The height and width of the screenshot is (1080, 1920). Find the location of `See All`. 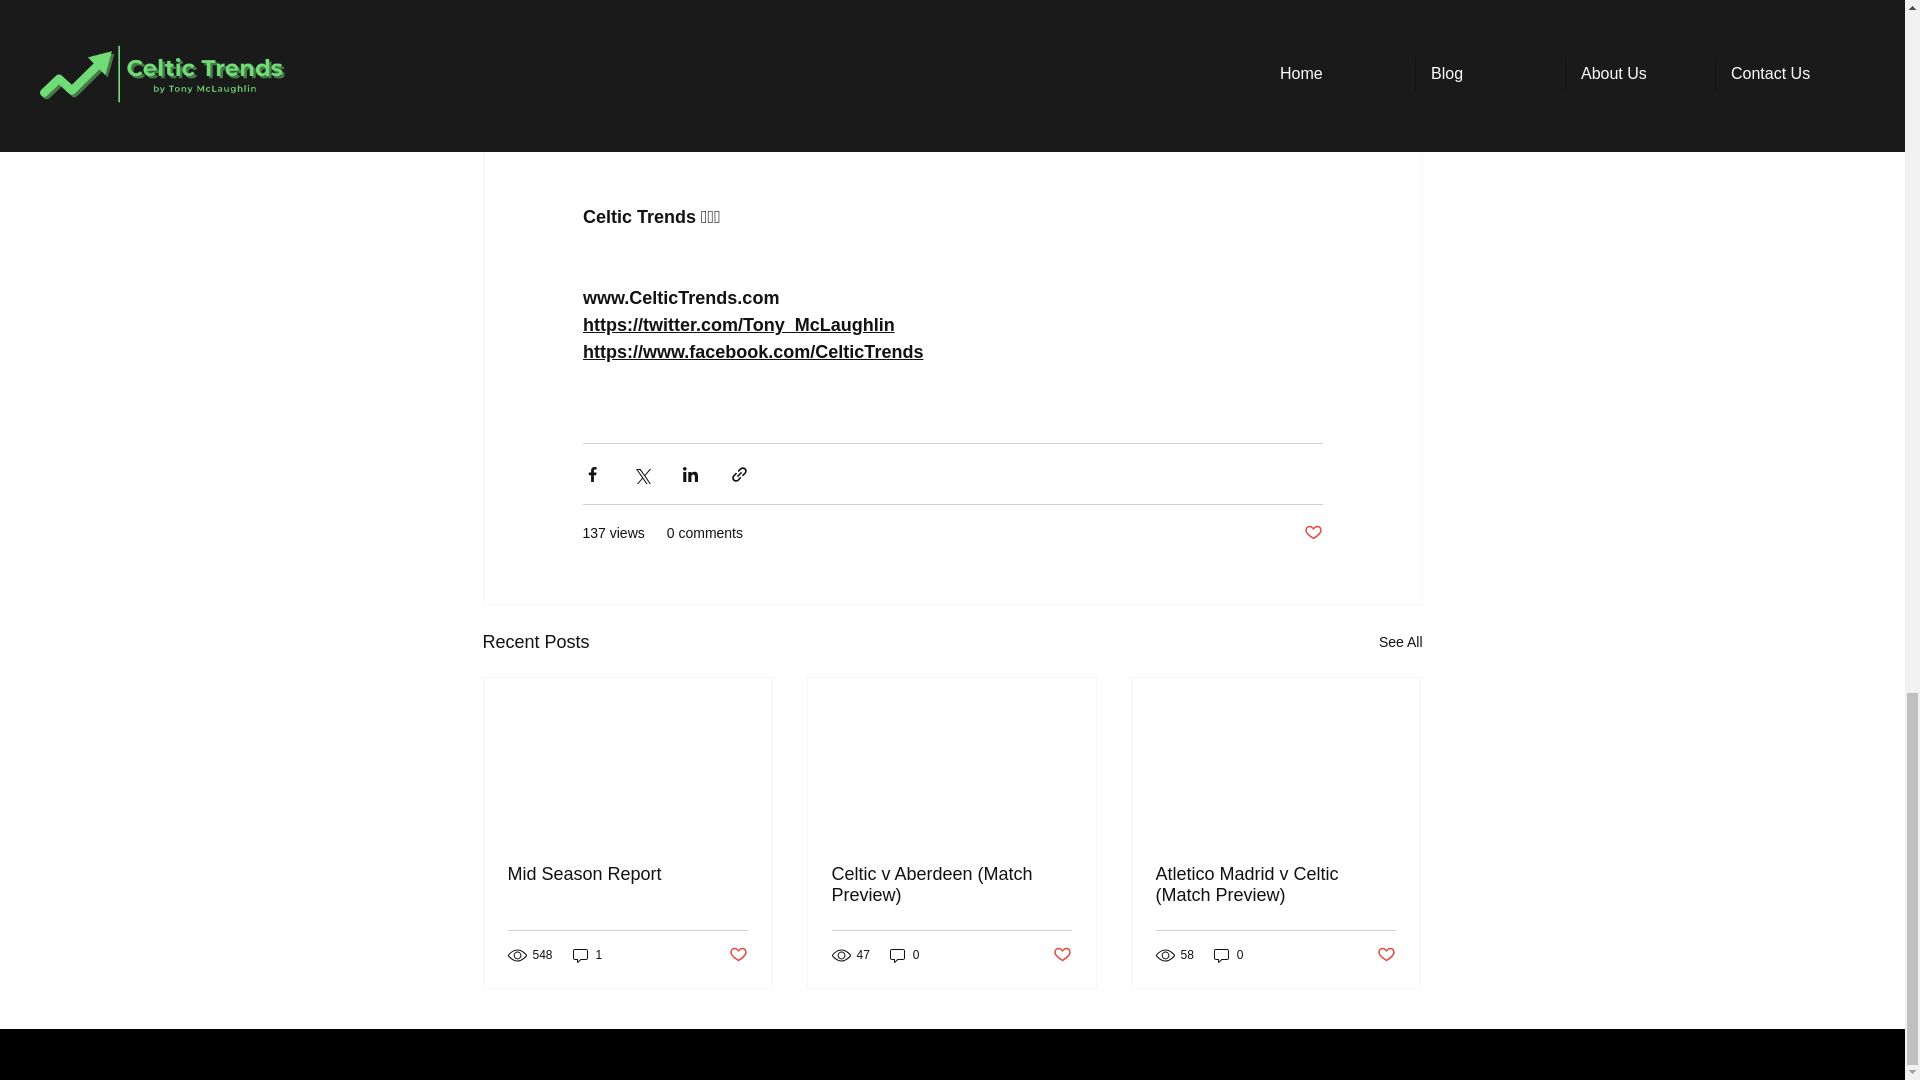

See All is located at coordinates (1400, 642).